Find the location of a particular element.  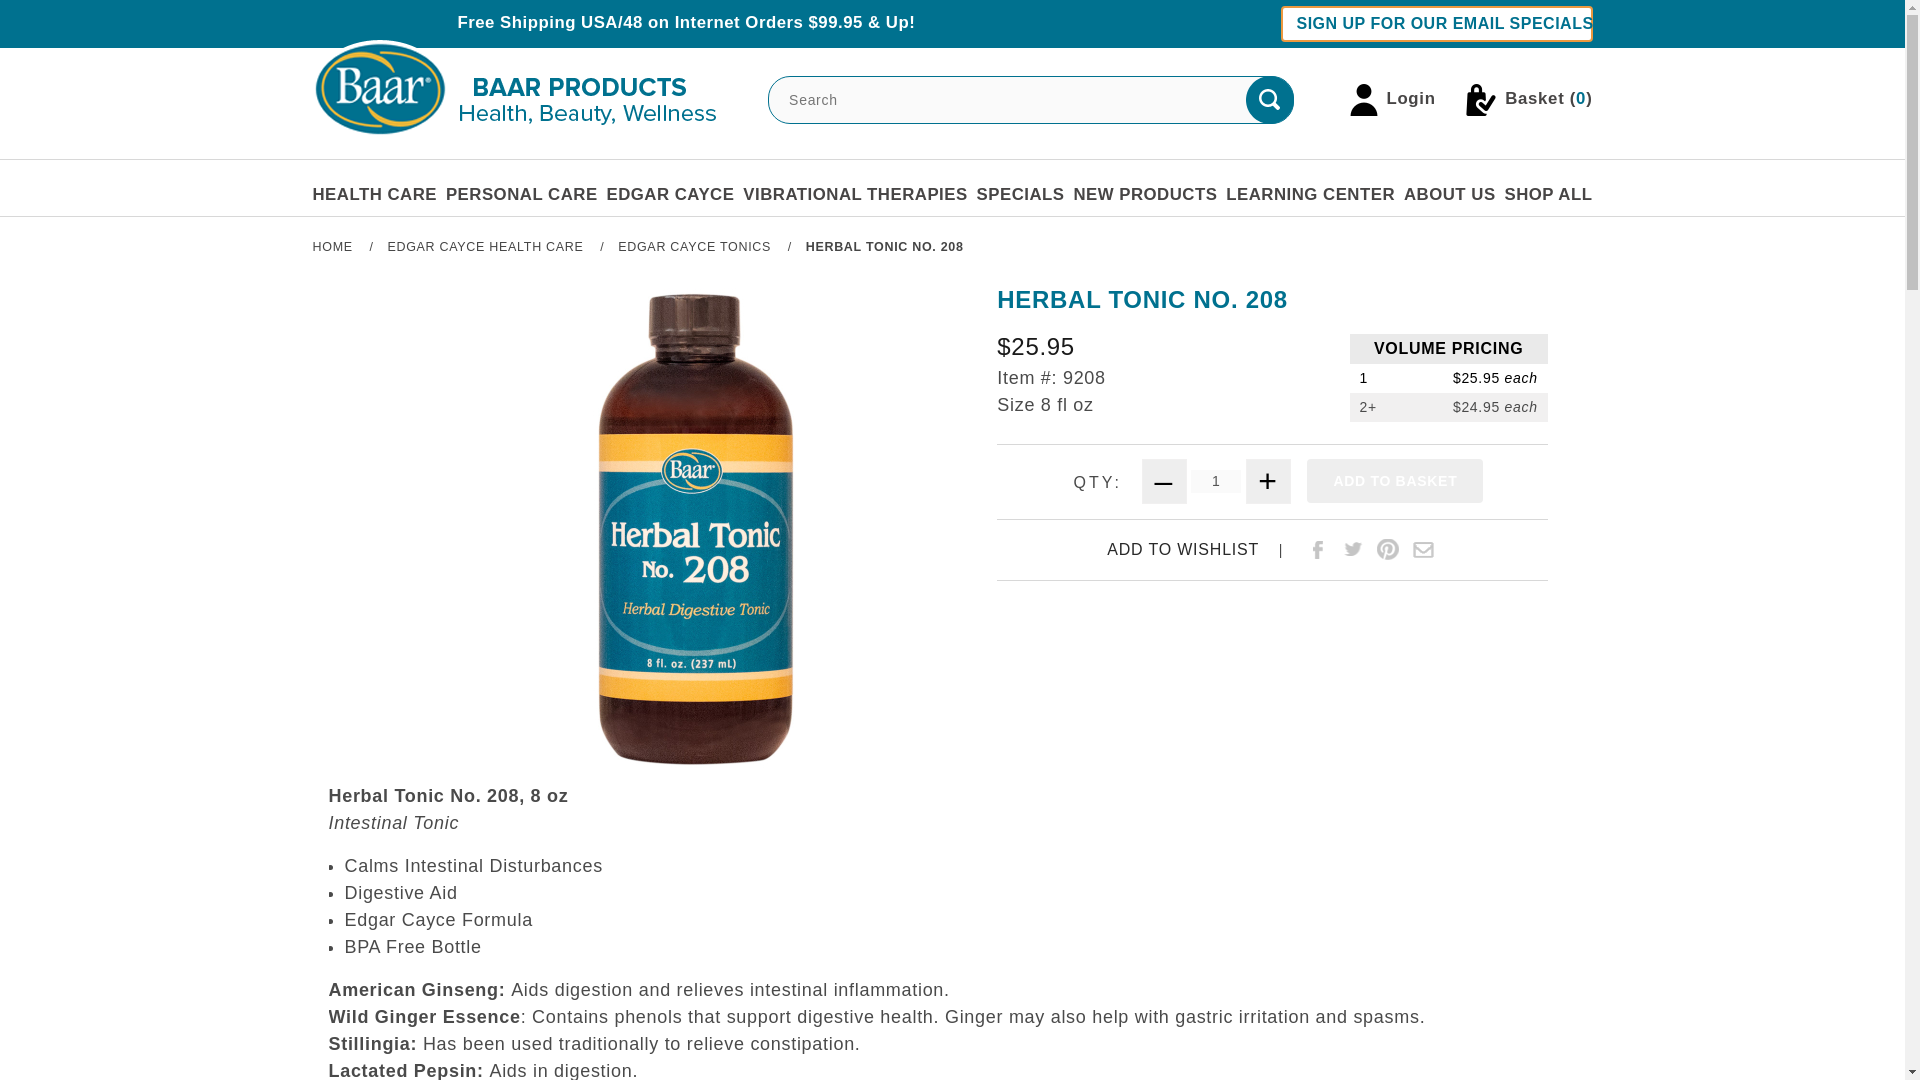

SHOP ALL is located at coordinates (1547, 194).